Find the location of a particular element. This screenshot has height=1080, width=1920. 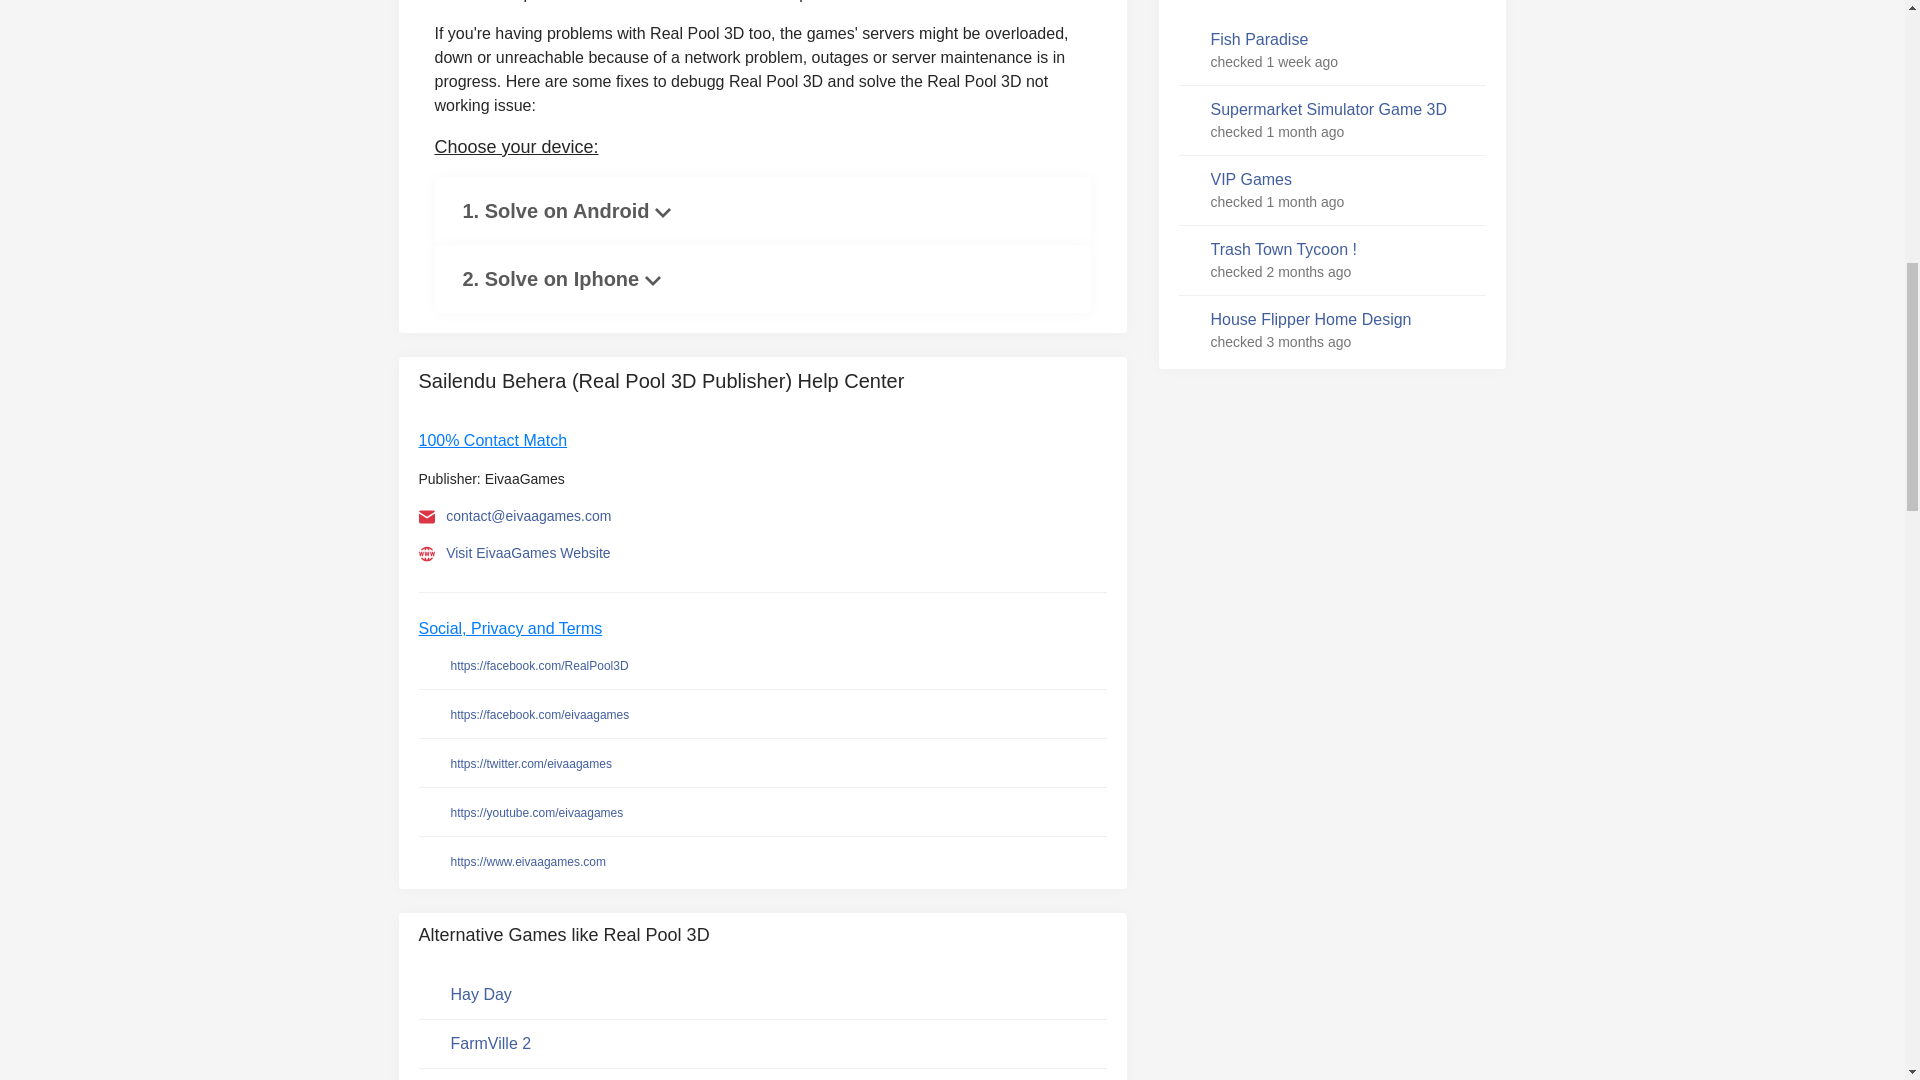

1. Solve on Android is located at coordinates (566, 210).